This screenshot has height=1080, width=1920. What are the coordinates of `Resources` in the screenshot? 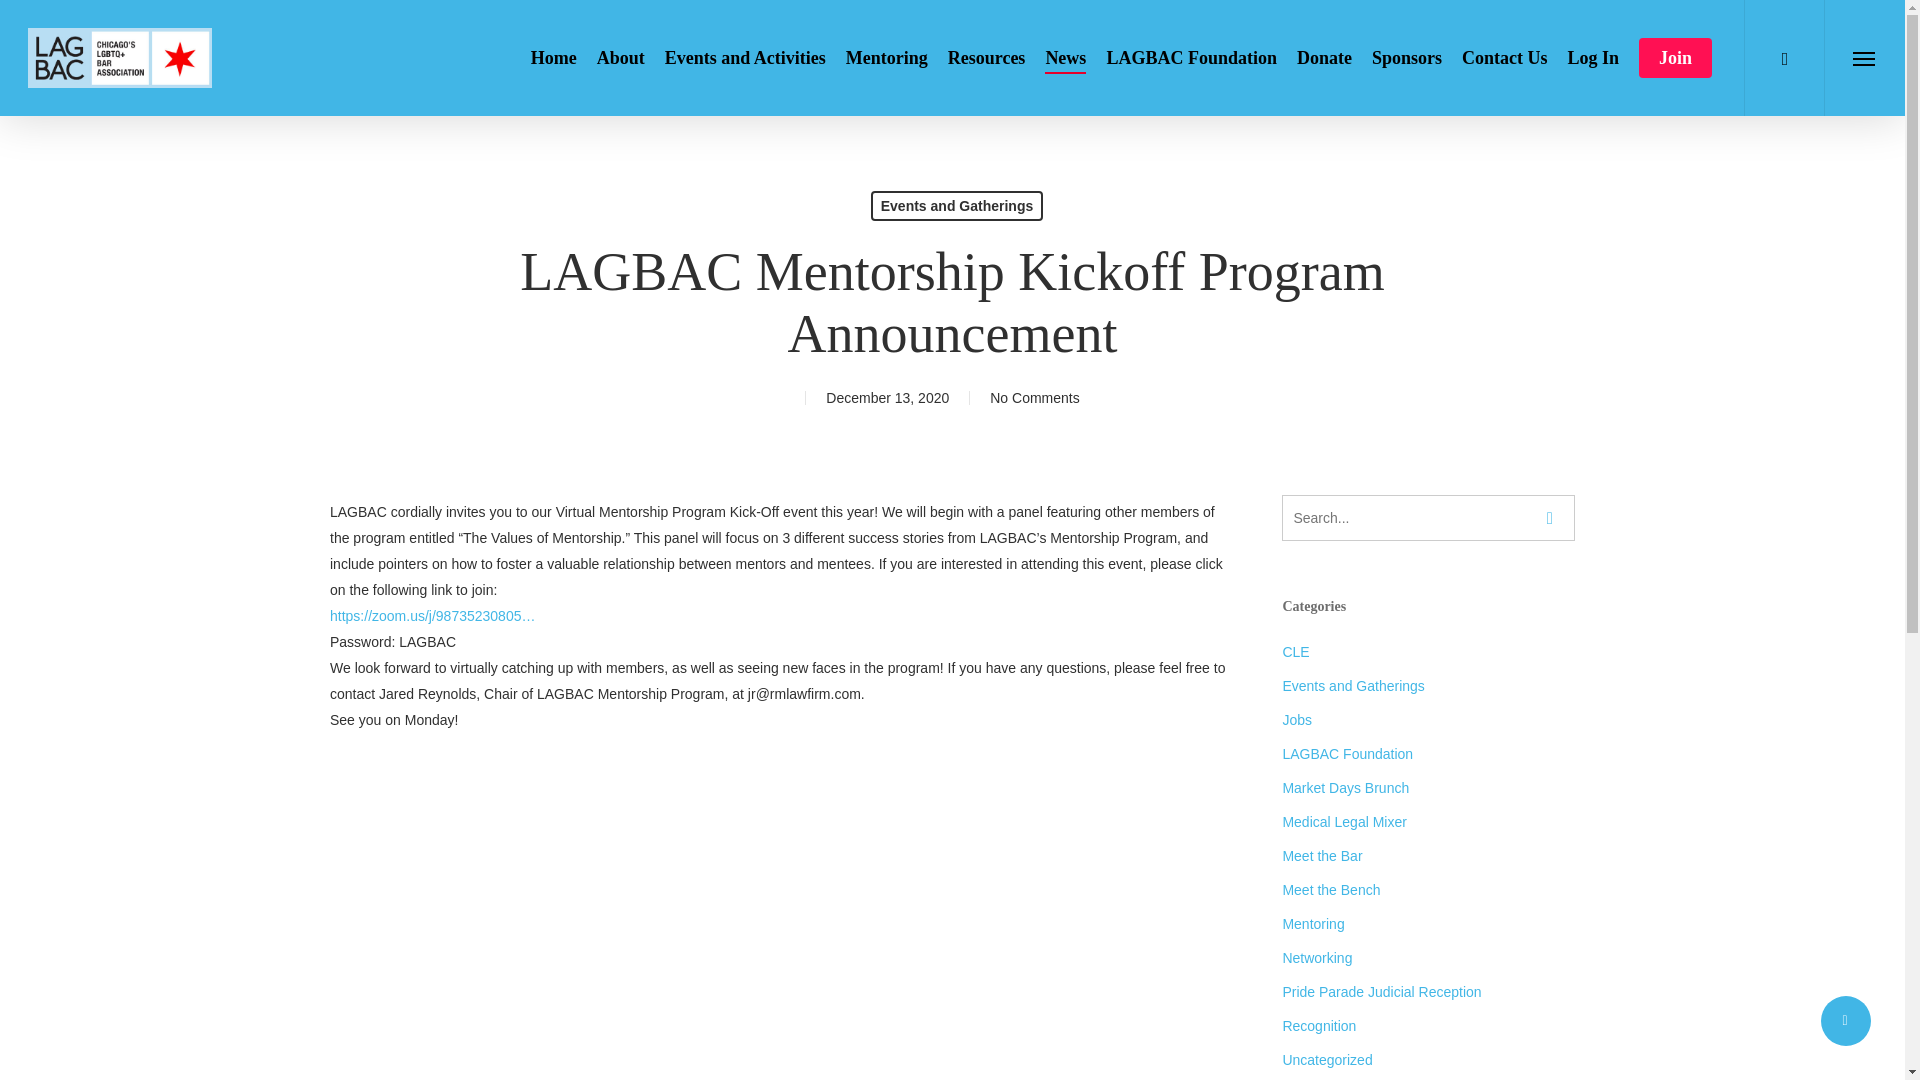 It's located at (986, 57).